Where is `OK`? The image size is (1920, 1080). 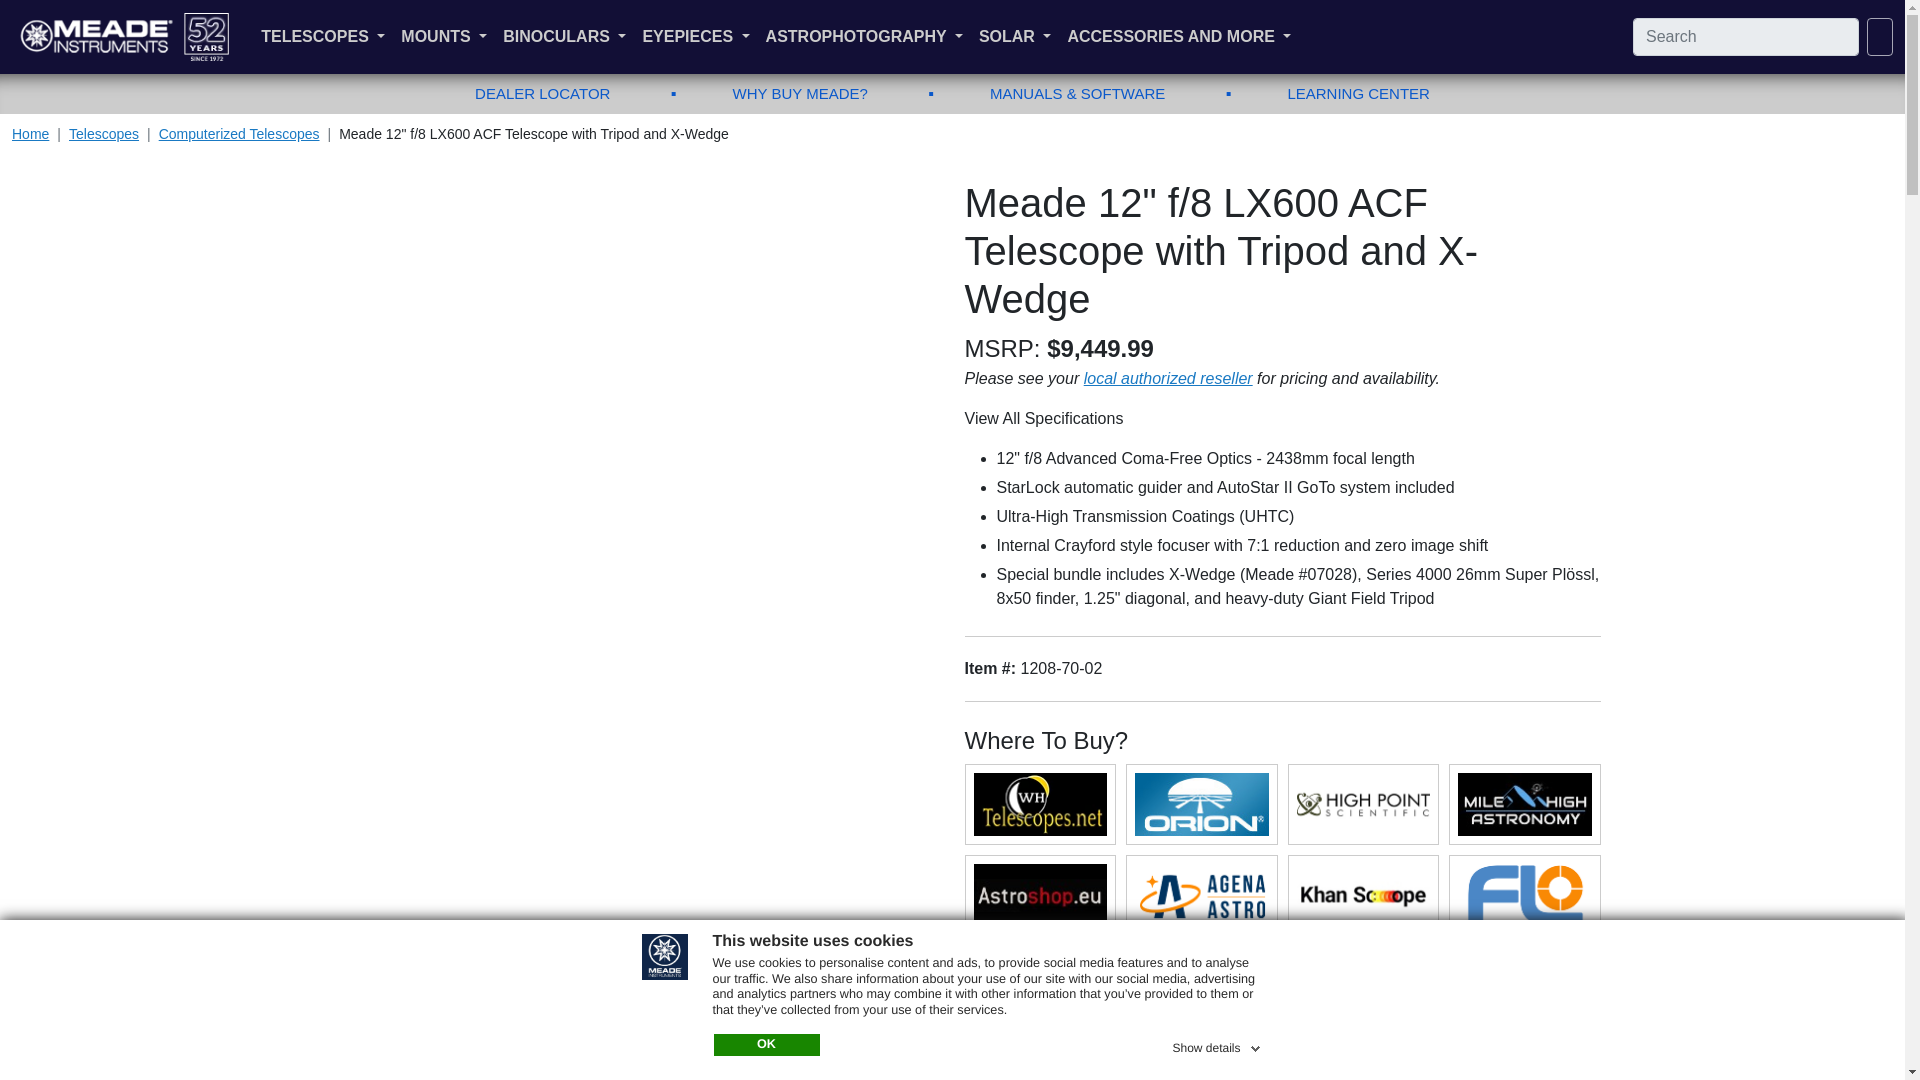
OK is located at coordinates (766, 1044).